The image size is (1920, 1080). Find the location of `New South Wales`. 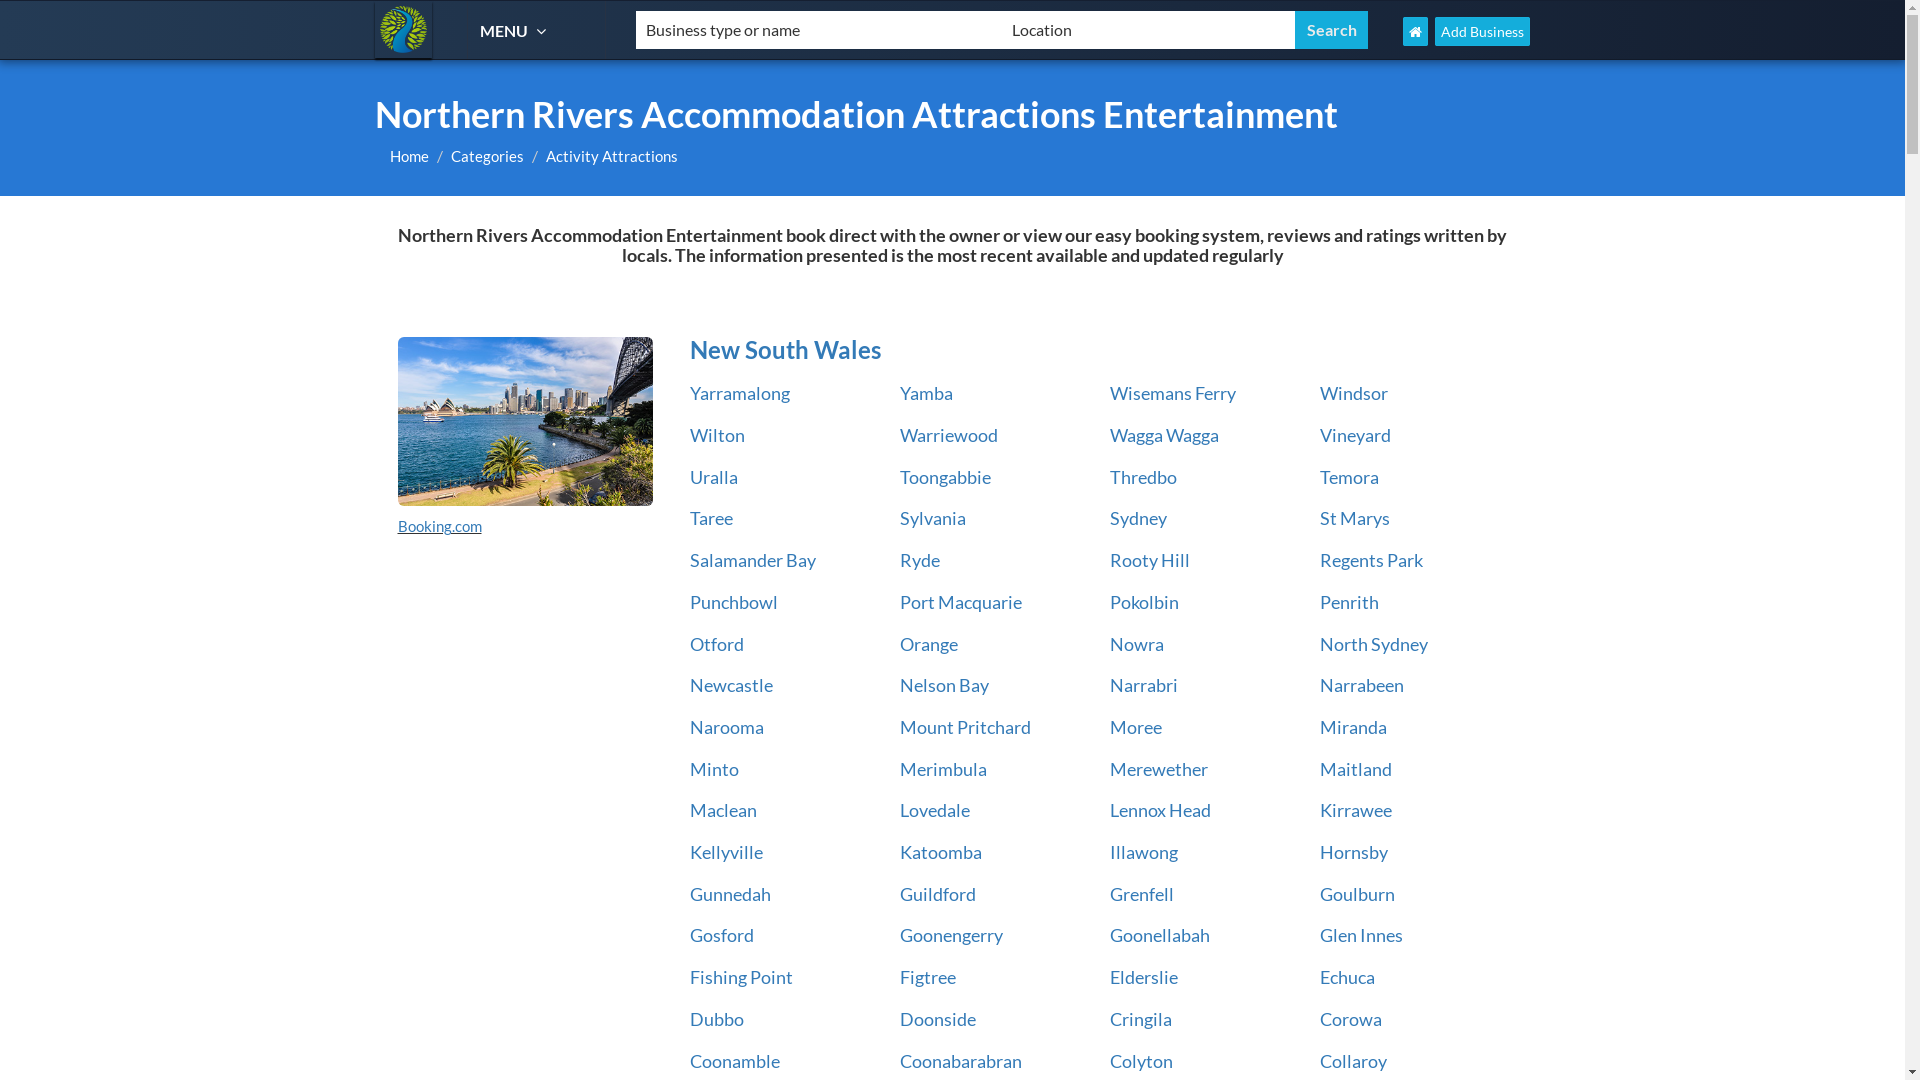

New South Wales is located at coordinates (1095, 350).